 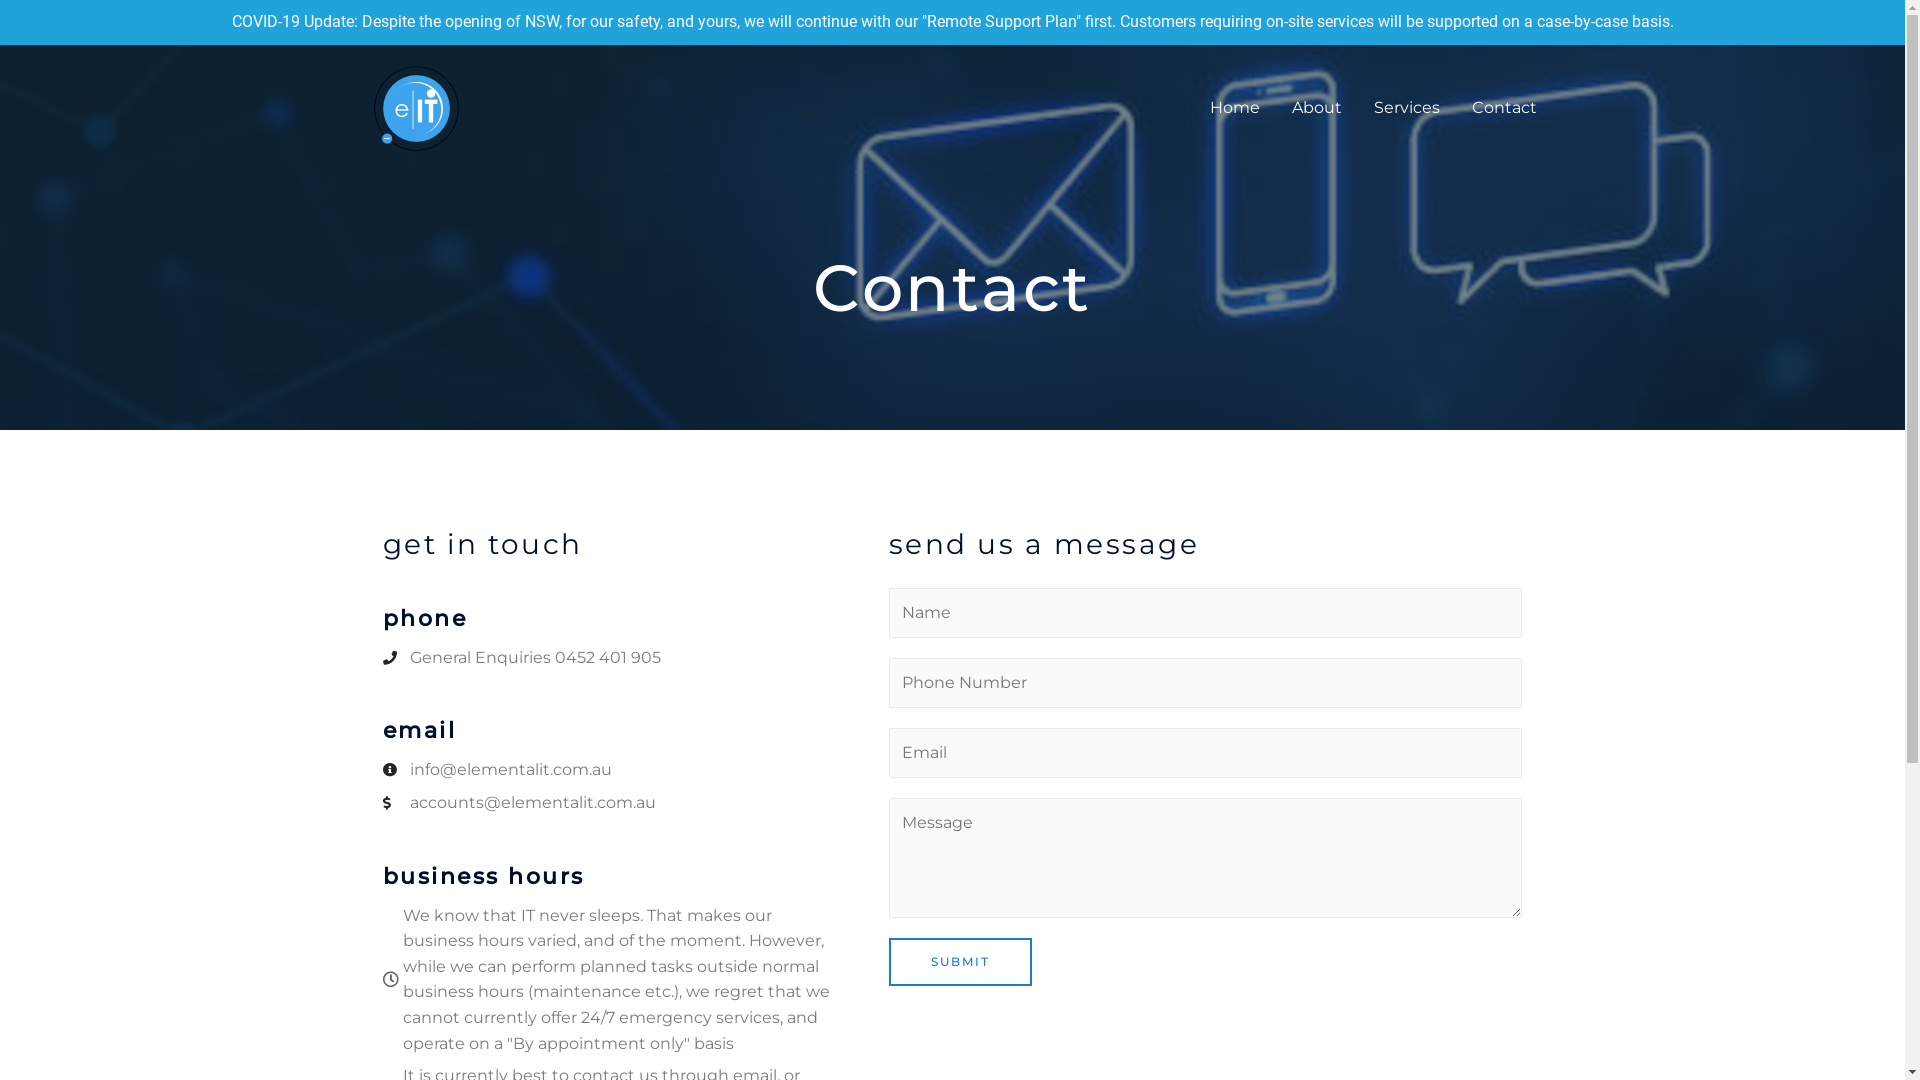 What do you see at coordinates (1235, 108) in the screenshot?
I see `Home` at bounding box center [1235, 108].